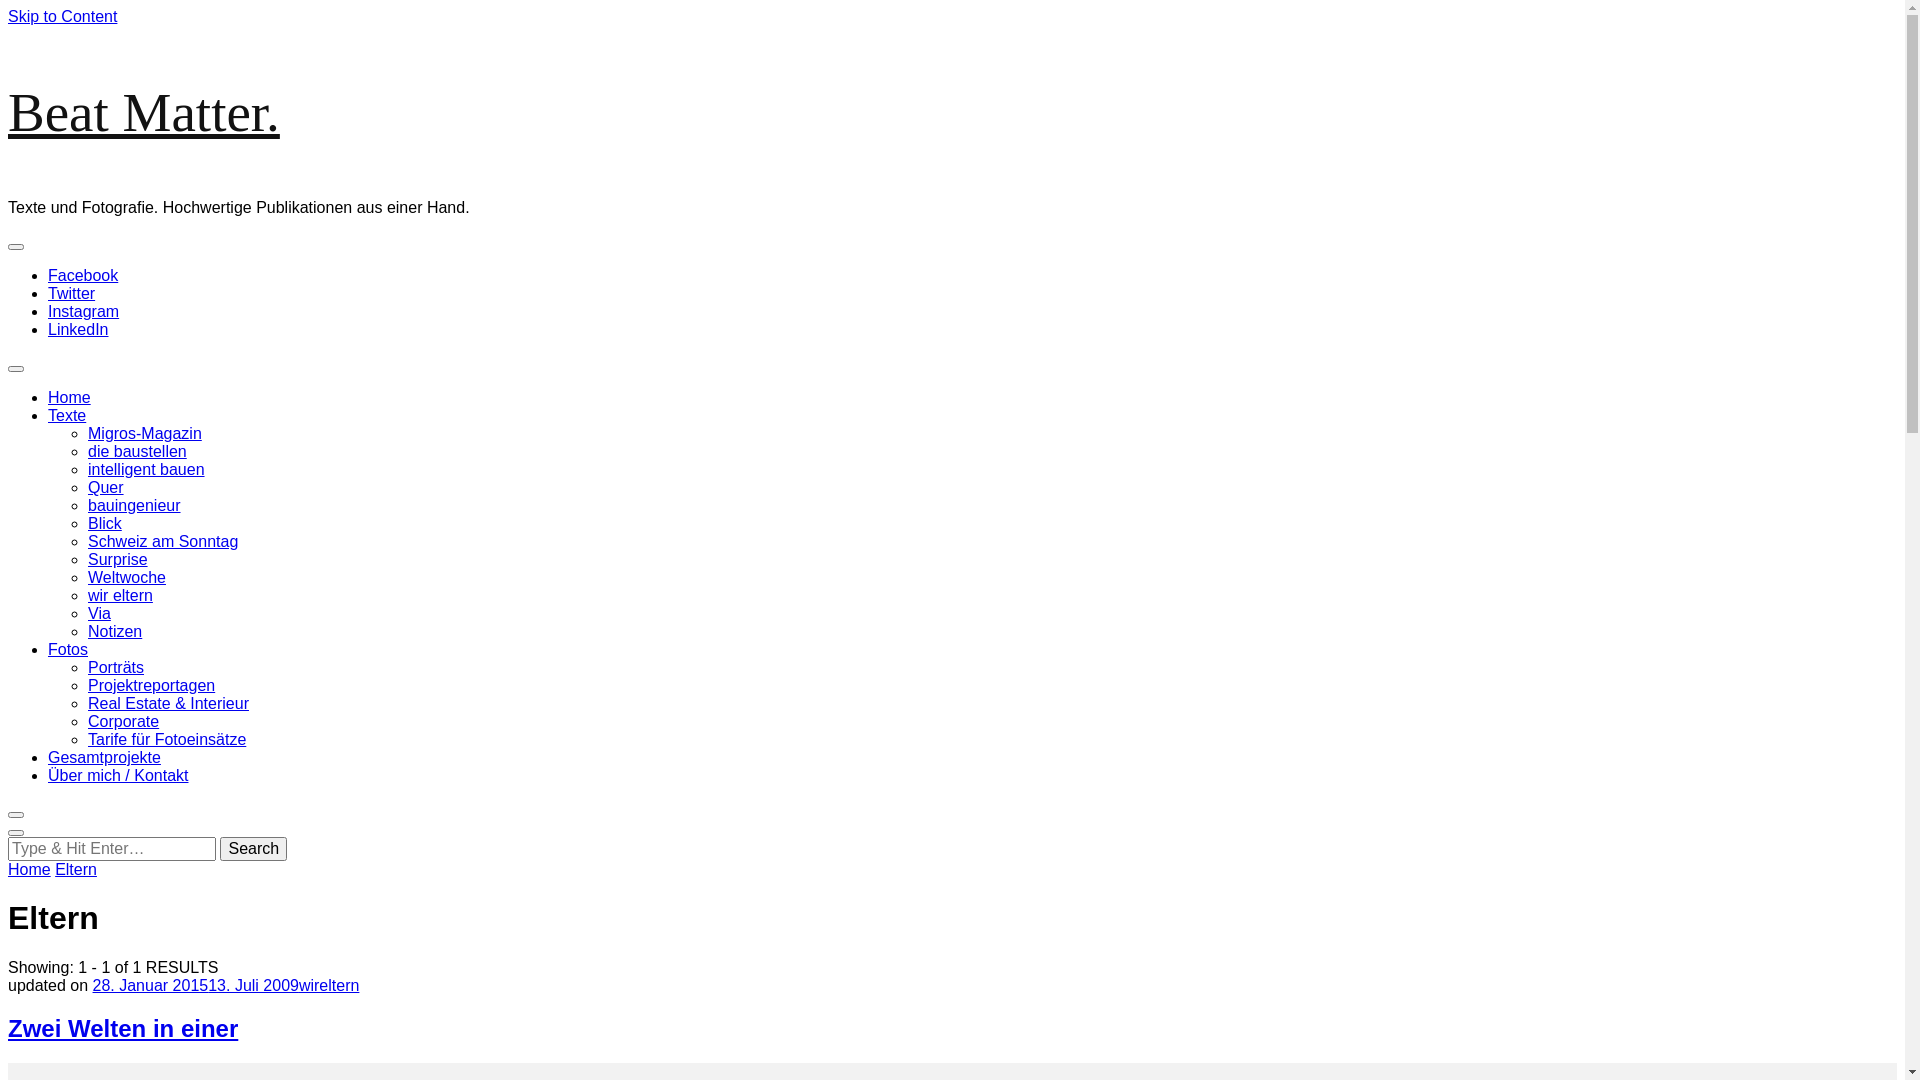 The height and width of the screenshot is (1080, 1920). Describe the element at coordinates (168, 704) in the screenshot. I see `Real Estate & Interieur` at that location.